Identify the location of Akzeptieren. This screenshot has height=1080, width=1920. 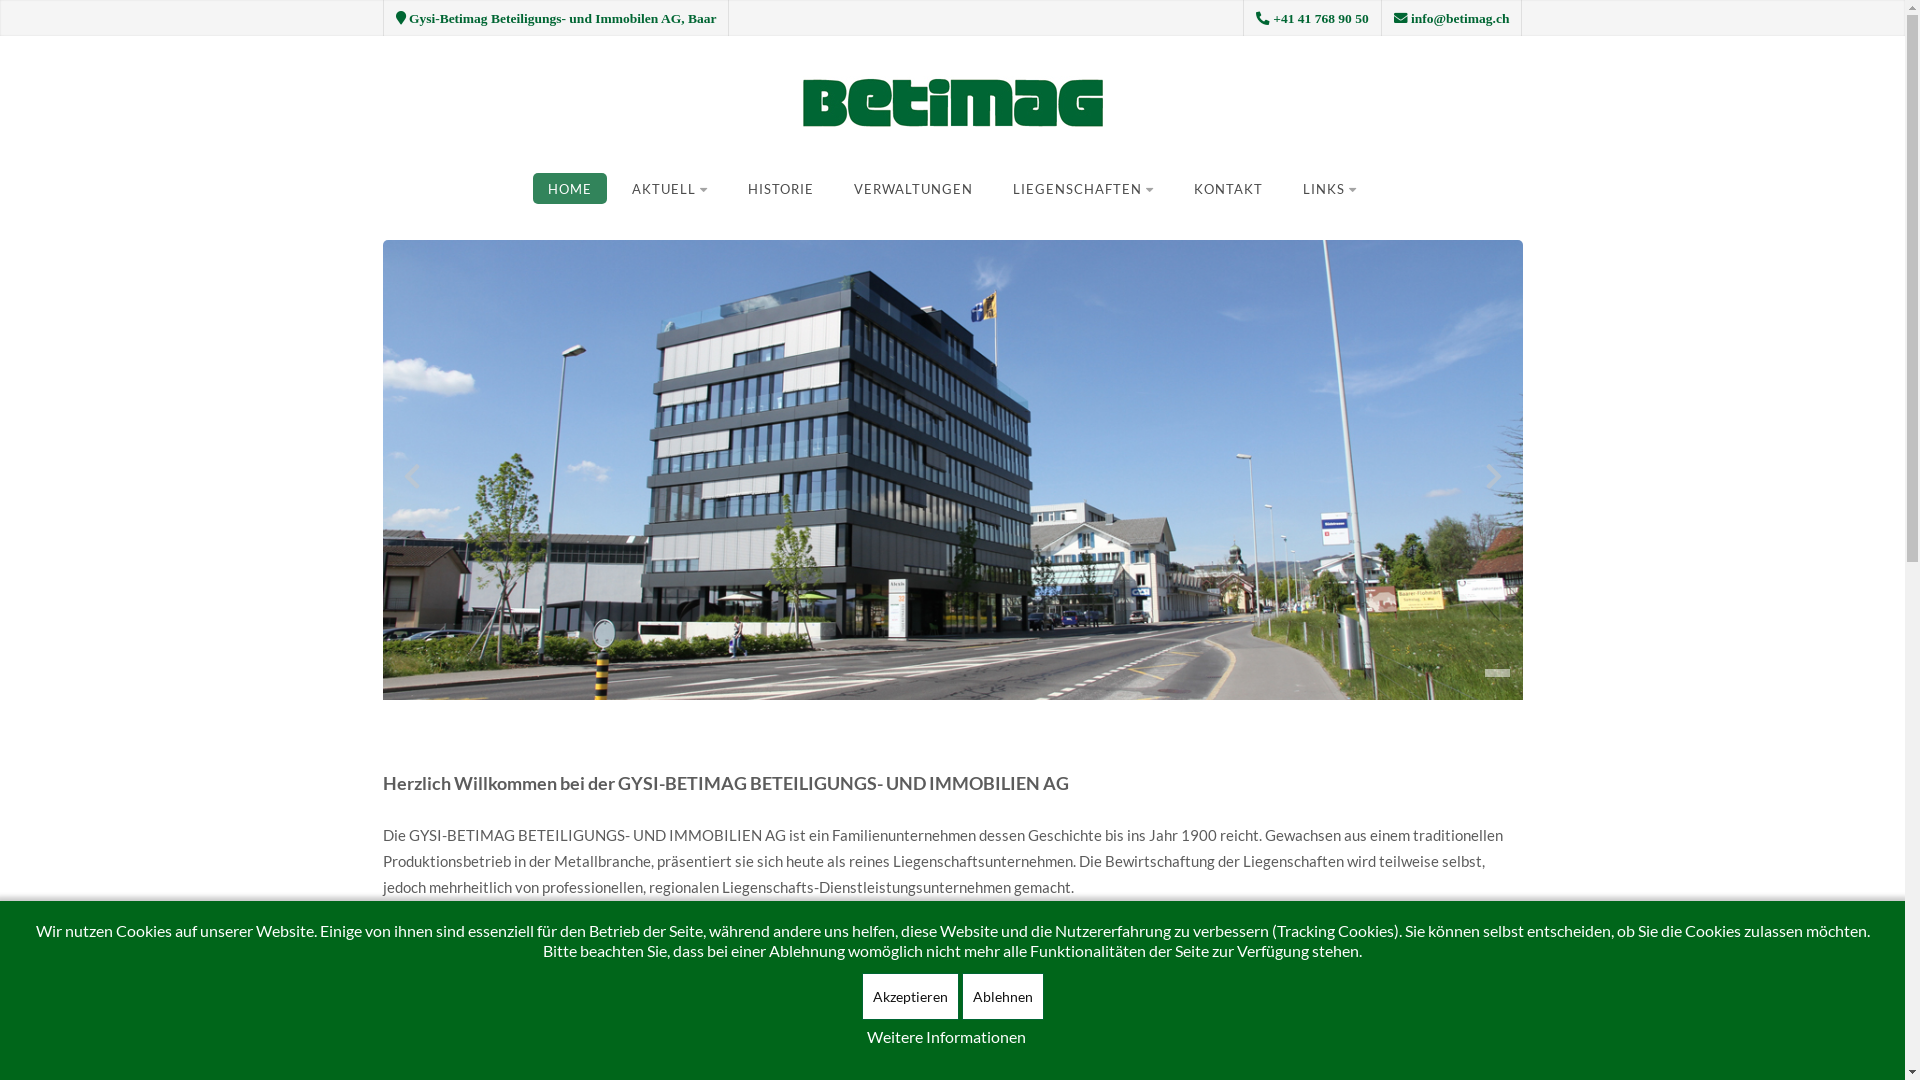
(910, 996).